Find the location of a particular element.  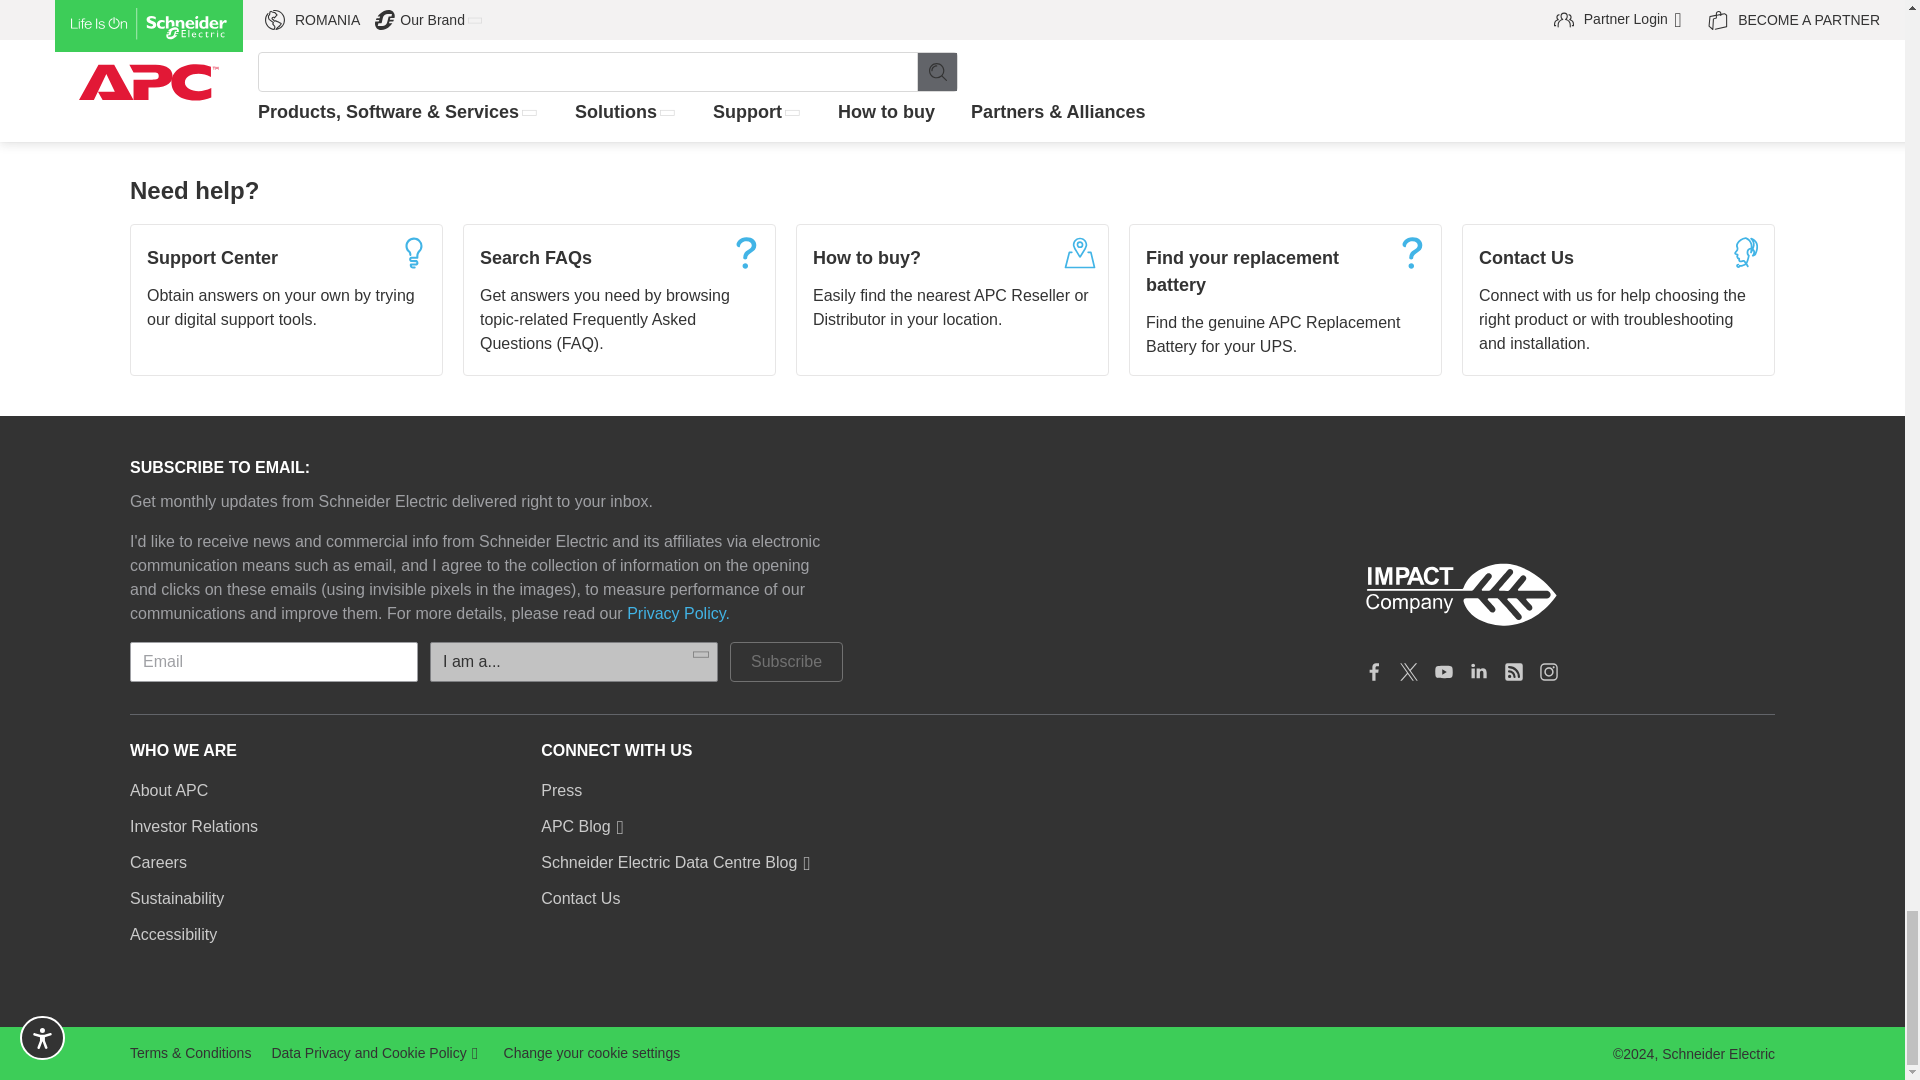

Sustainability is located at coordinates (1568, 595).